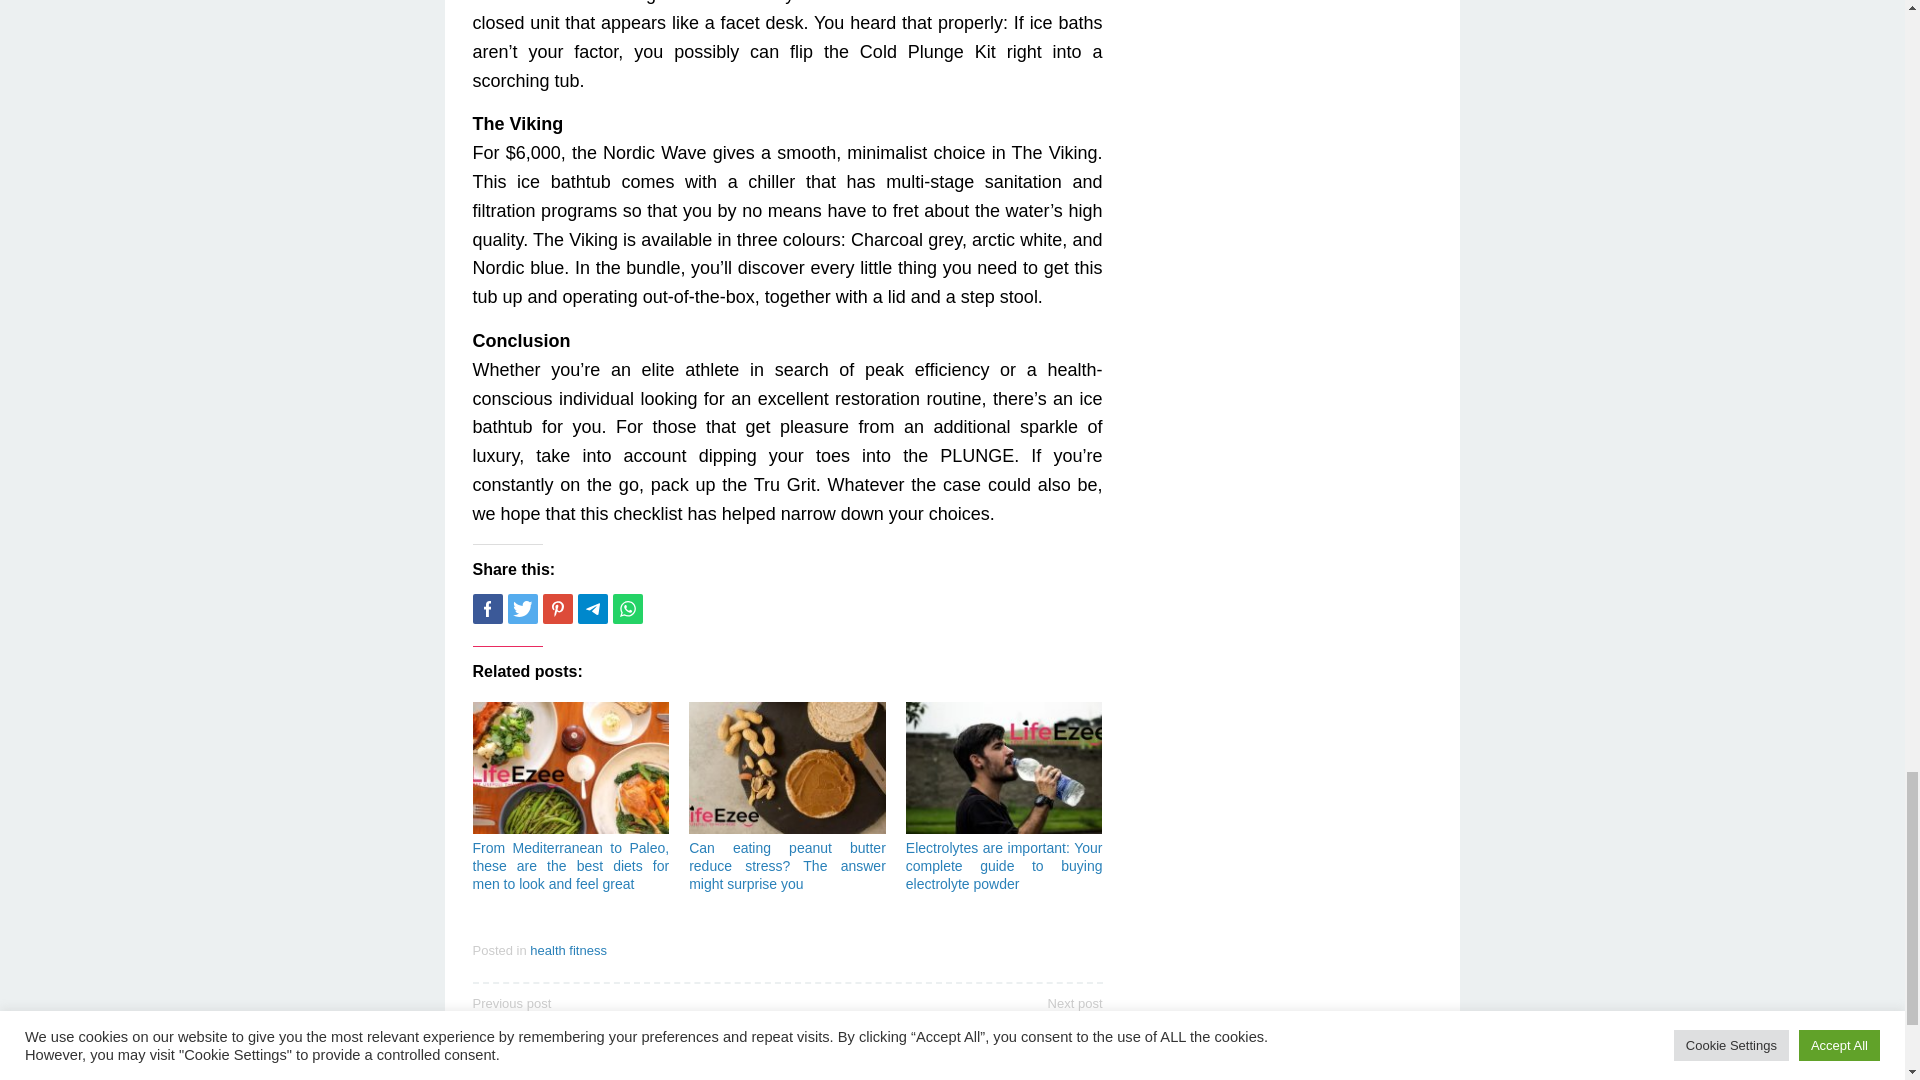 This screenshot has height=1080, width=1920. I want to click on Pin this, so click(556, 609).